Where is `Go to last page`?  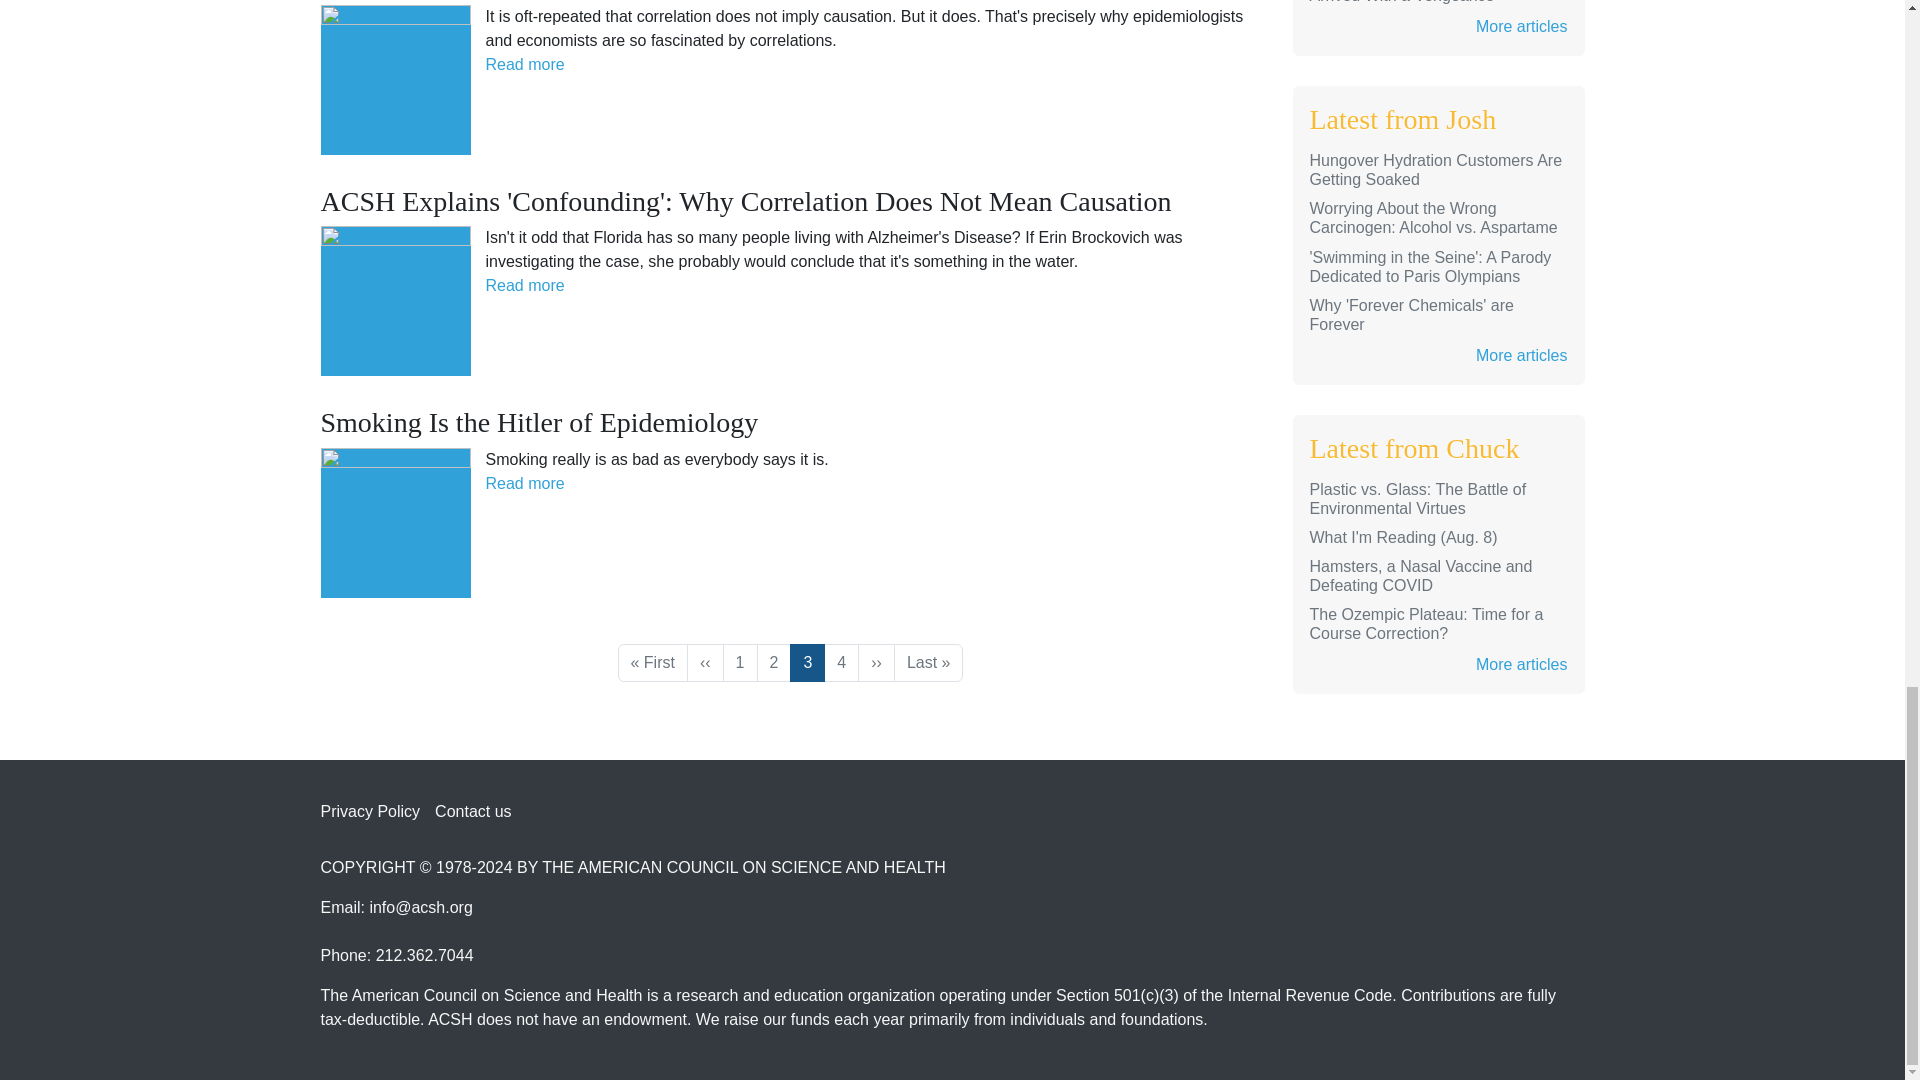 Go to last page is located at coordinates (928, 662).